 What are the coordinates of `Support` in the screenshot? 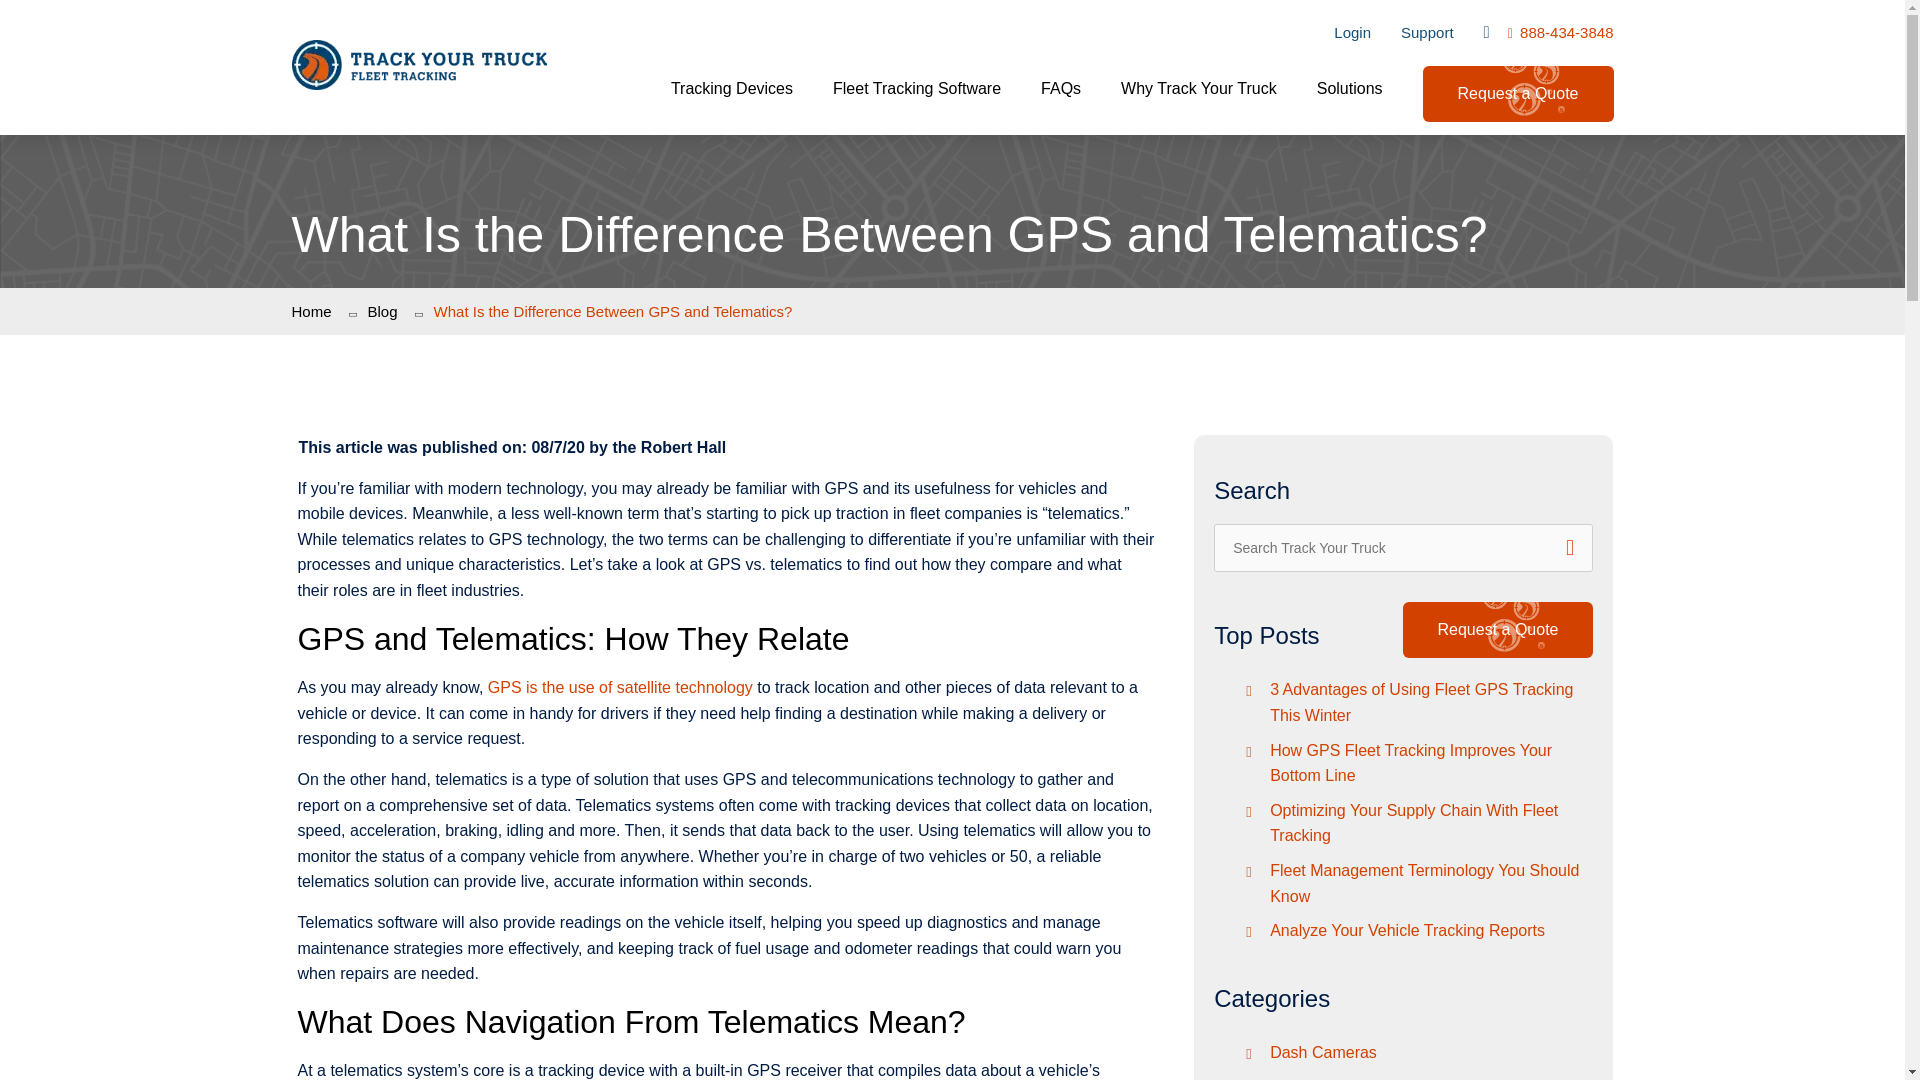 It's located at (1427, 32).